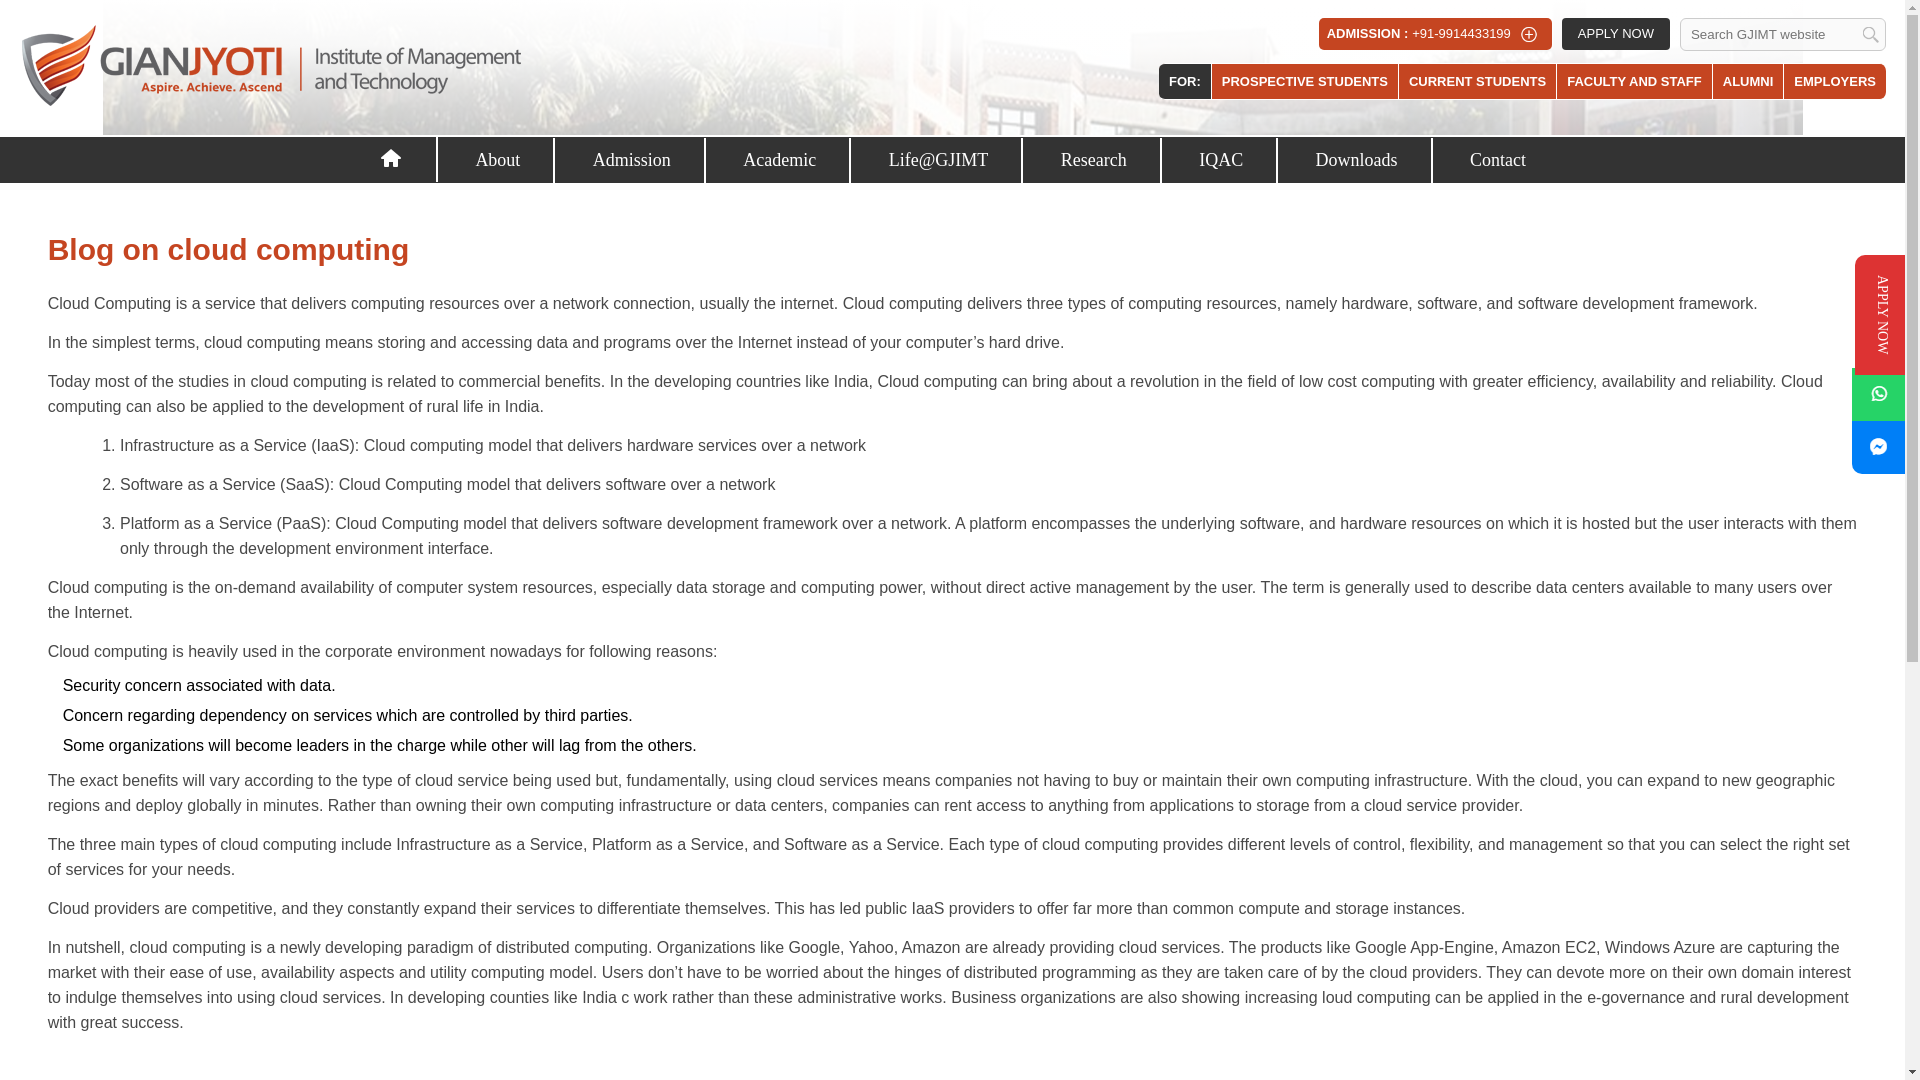 The height and width of the screenshot is (1080, 1920). What do you see at coordinates (498, 160) in the screenshot?
I see `About` at bounding box center [498, 160].